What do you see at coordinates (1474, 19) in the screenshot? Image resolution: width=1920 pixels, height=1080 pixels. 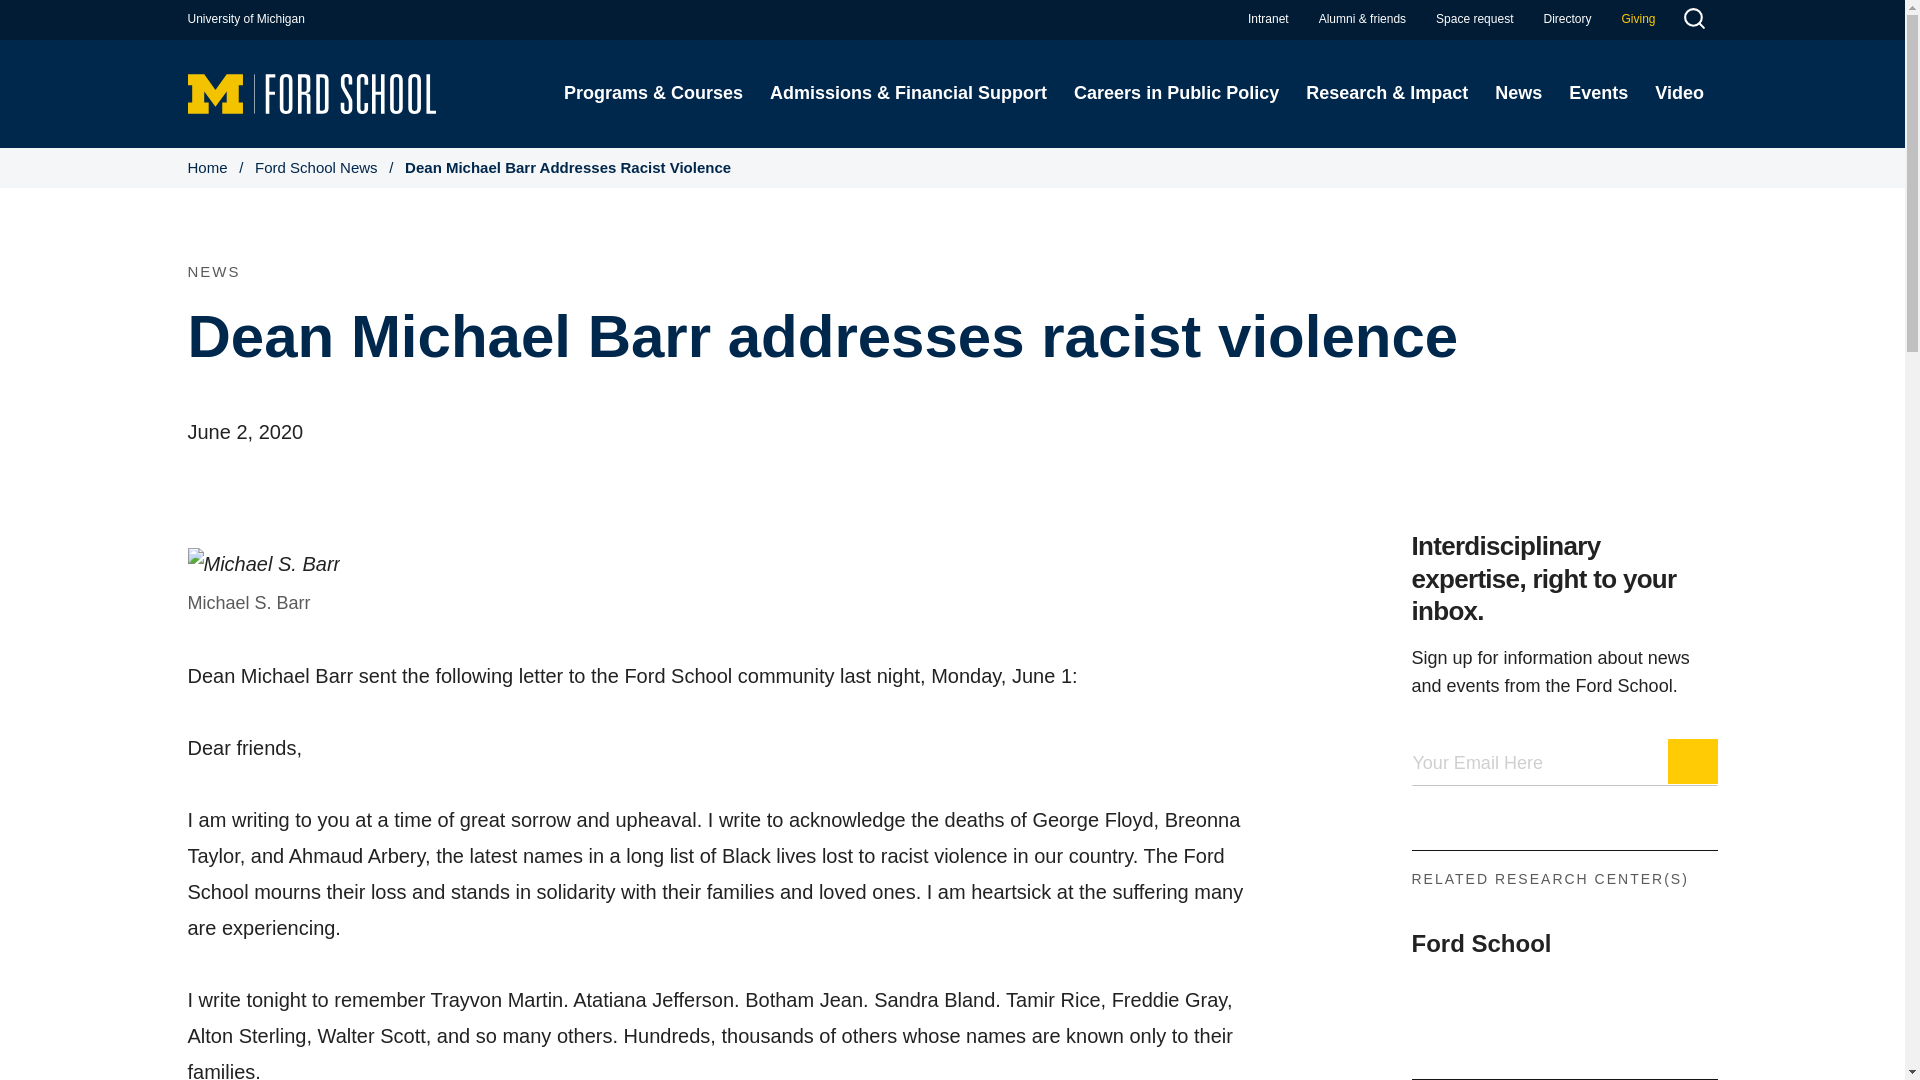 I see `Space request` at bounding box center [1474, 19].